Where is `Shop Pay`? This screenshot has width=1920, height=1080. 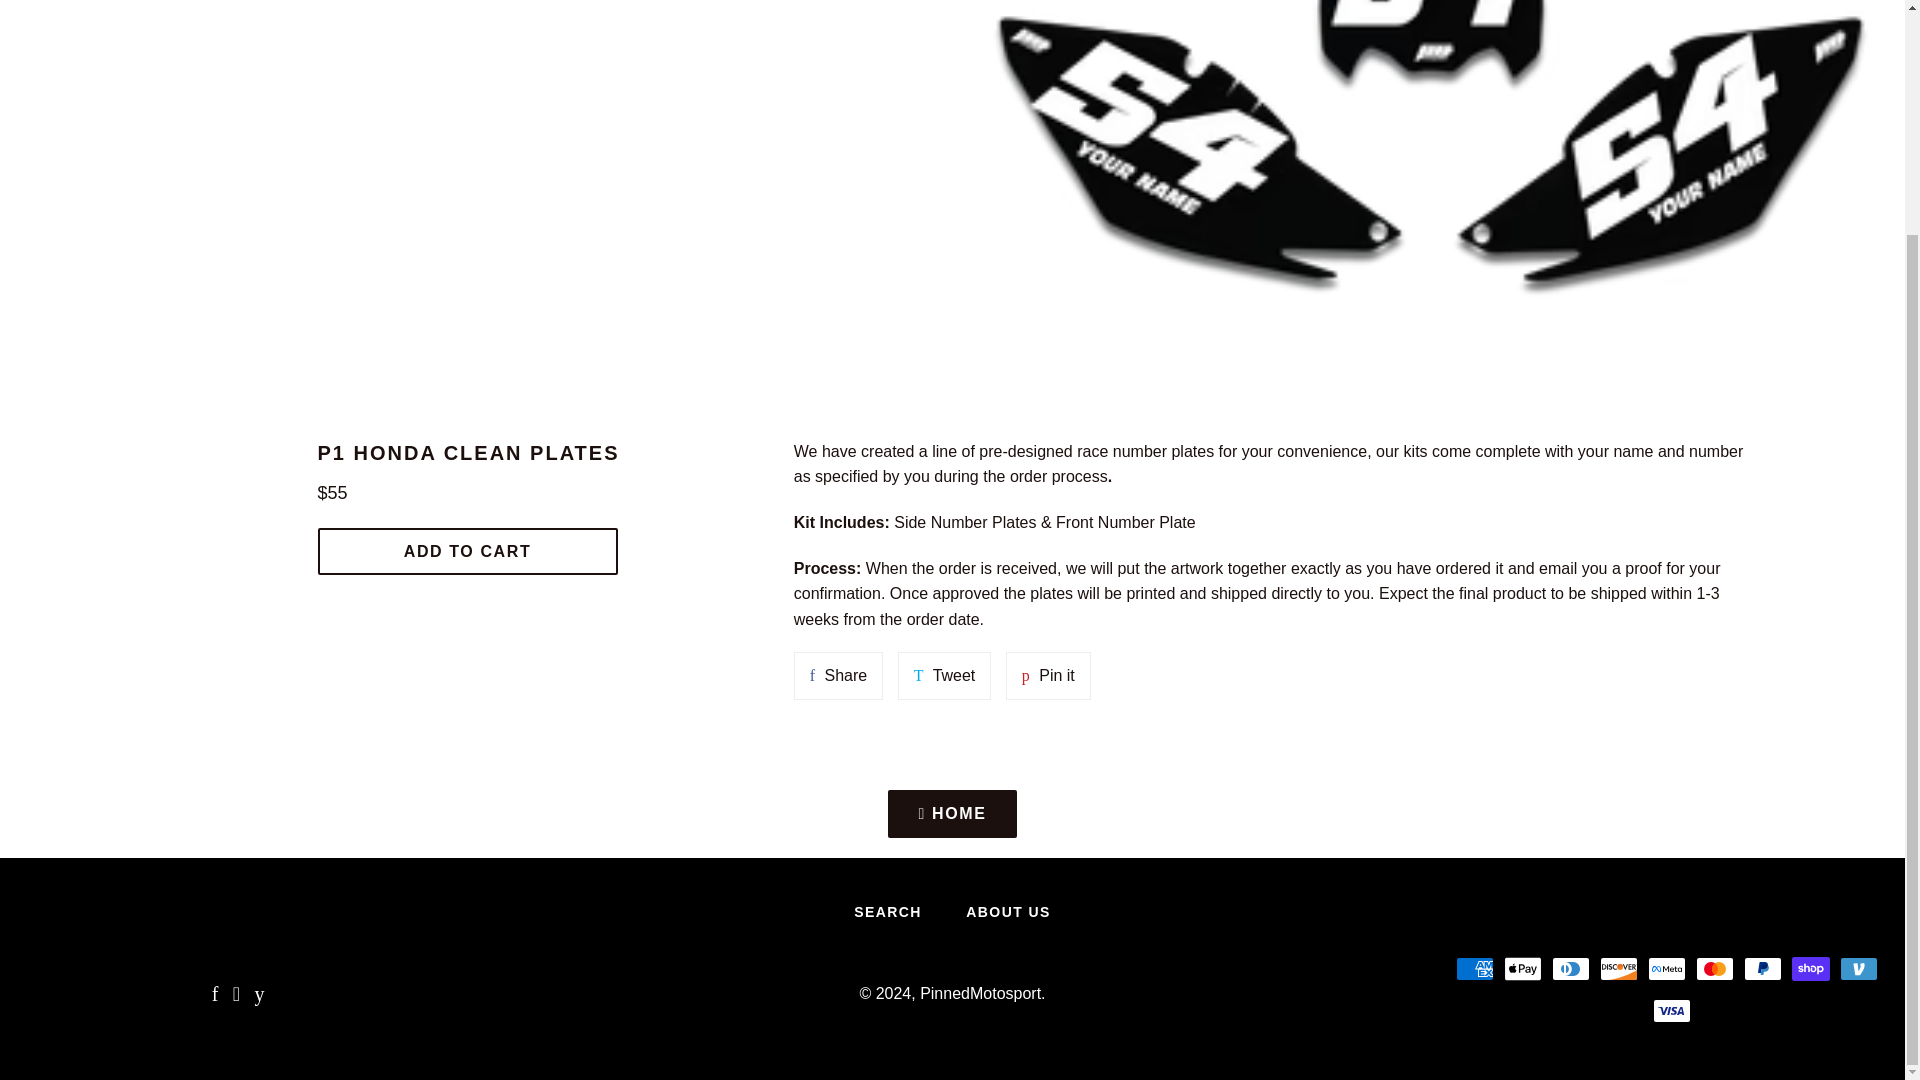
Shop Pay is located at coordinates (1810, 968).